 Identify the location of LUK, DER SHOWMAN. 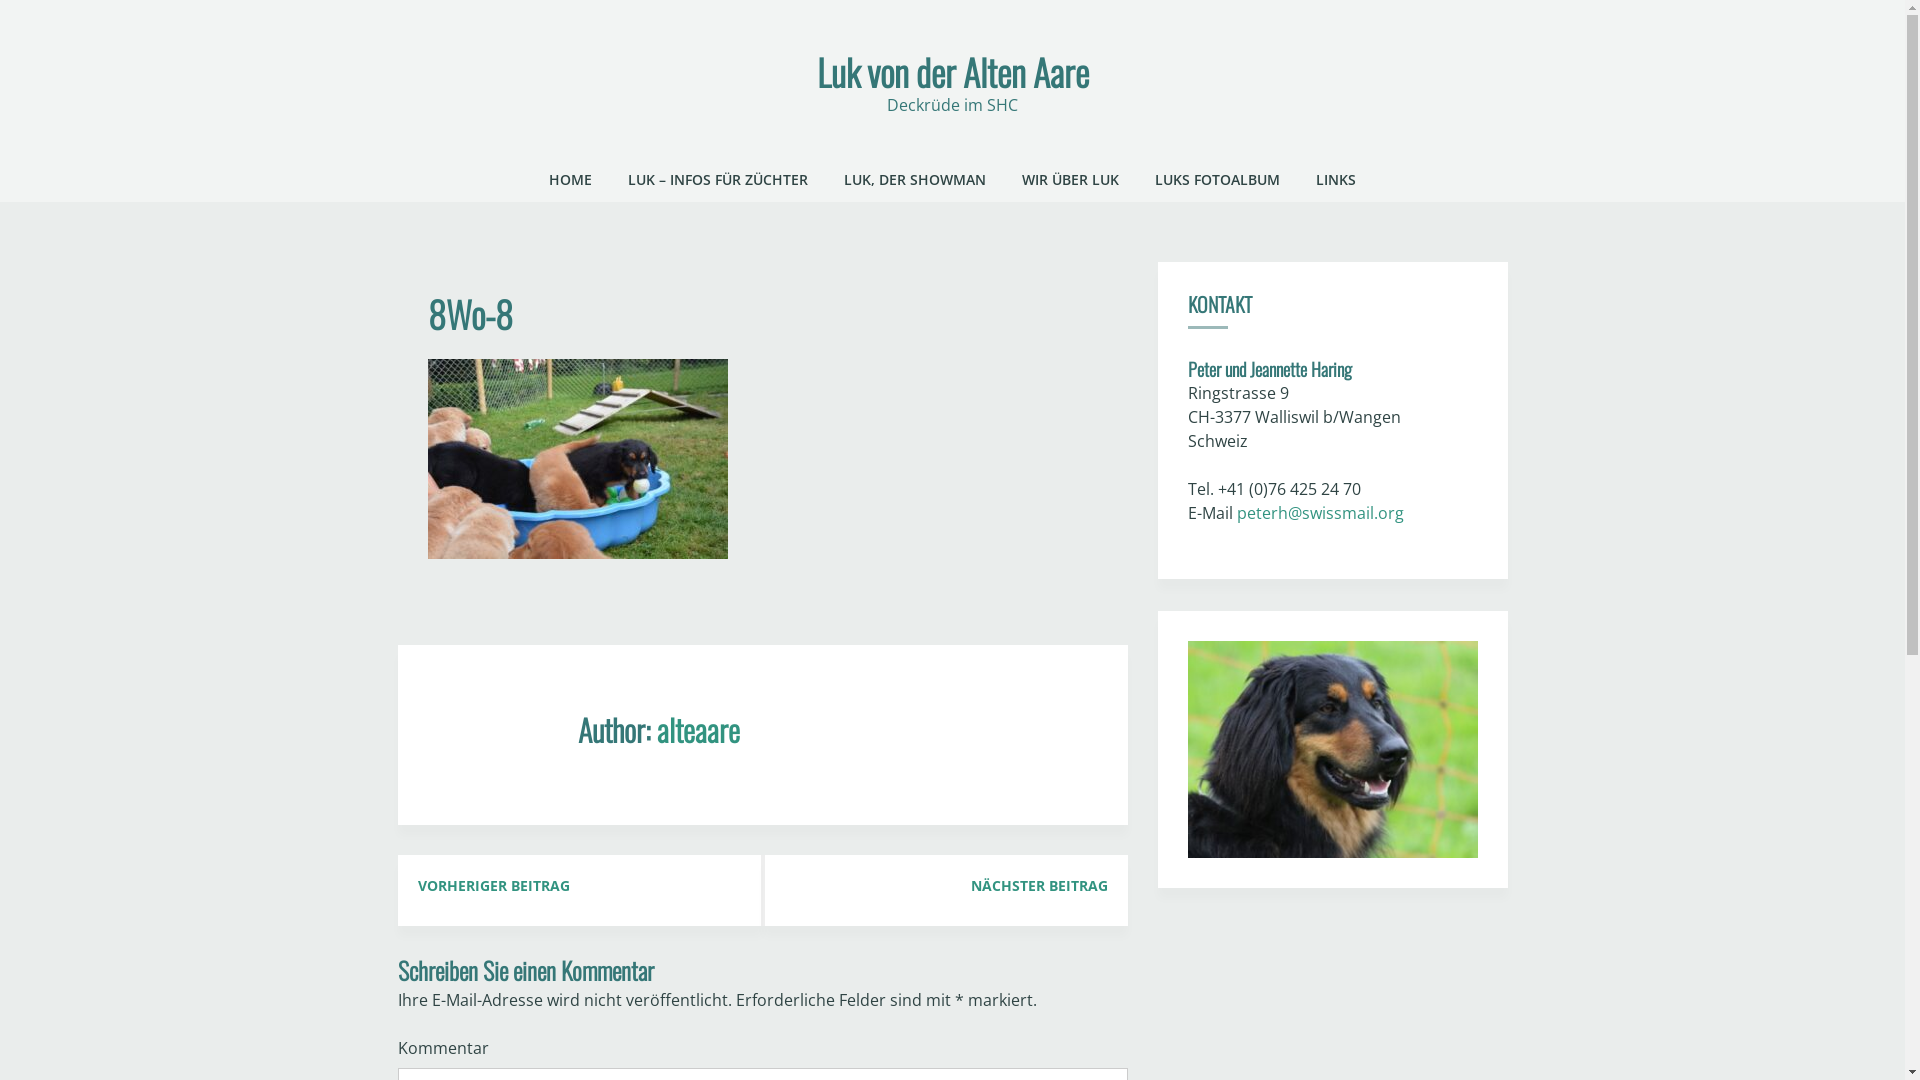
(915, 180).